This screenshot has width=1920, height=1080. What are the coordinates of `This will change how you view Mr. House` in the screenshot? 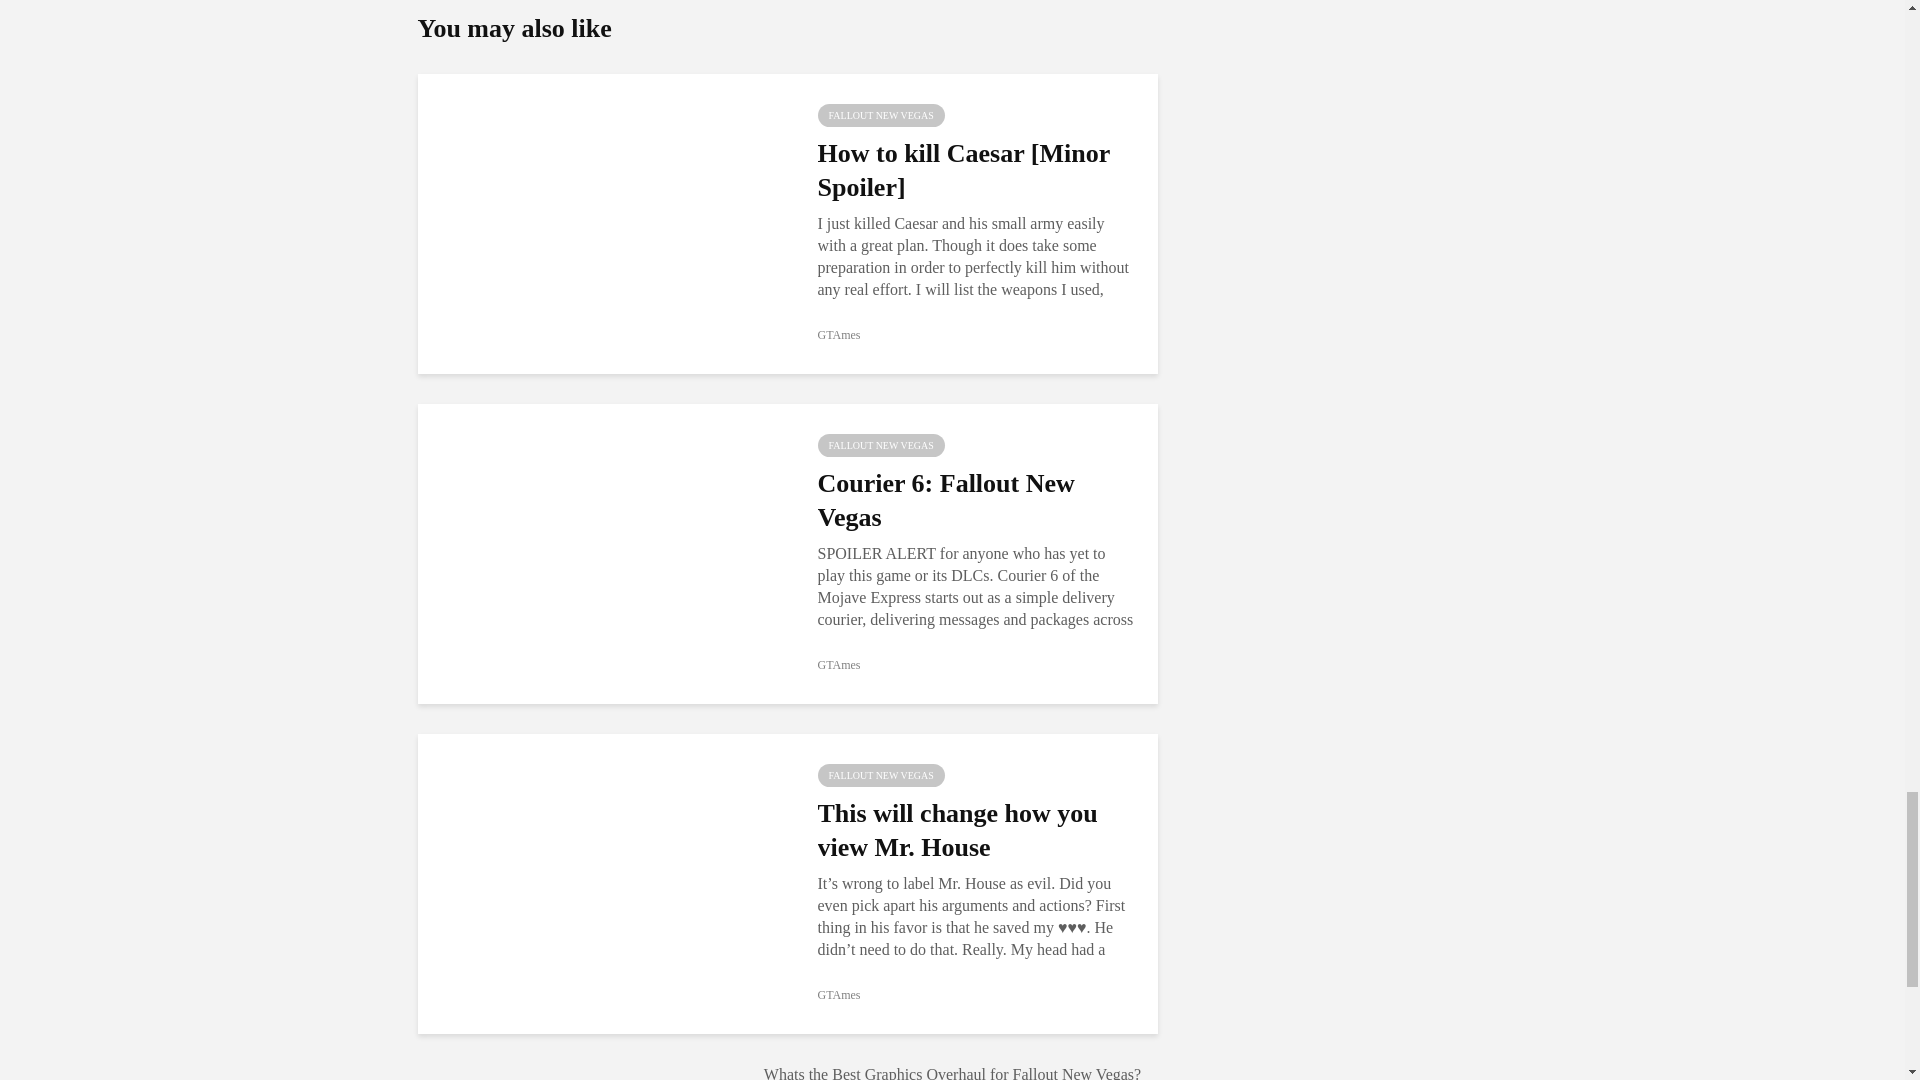 It's located at (602, 882).